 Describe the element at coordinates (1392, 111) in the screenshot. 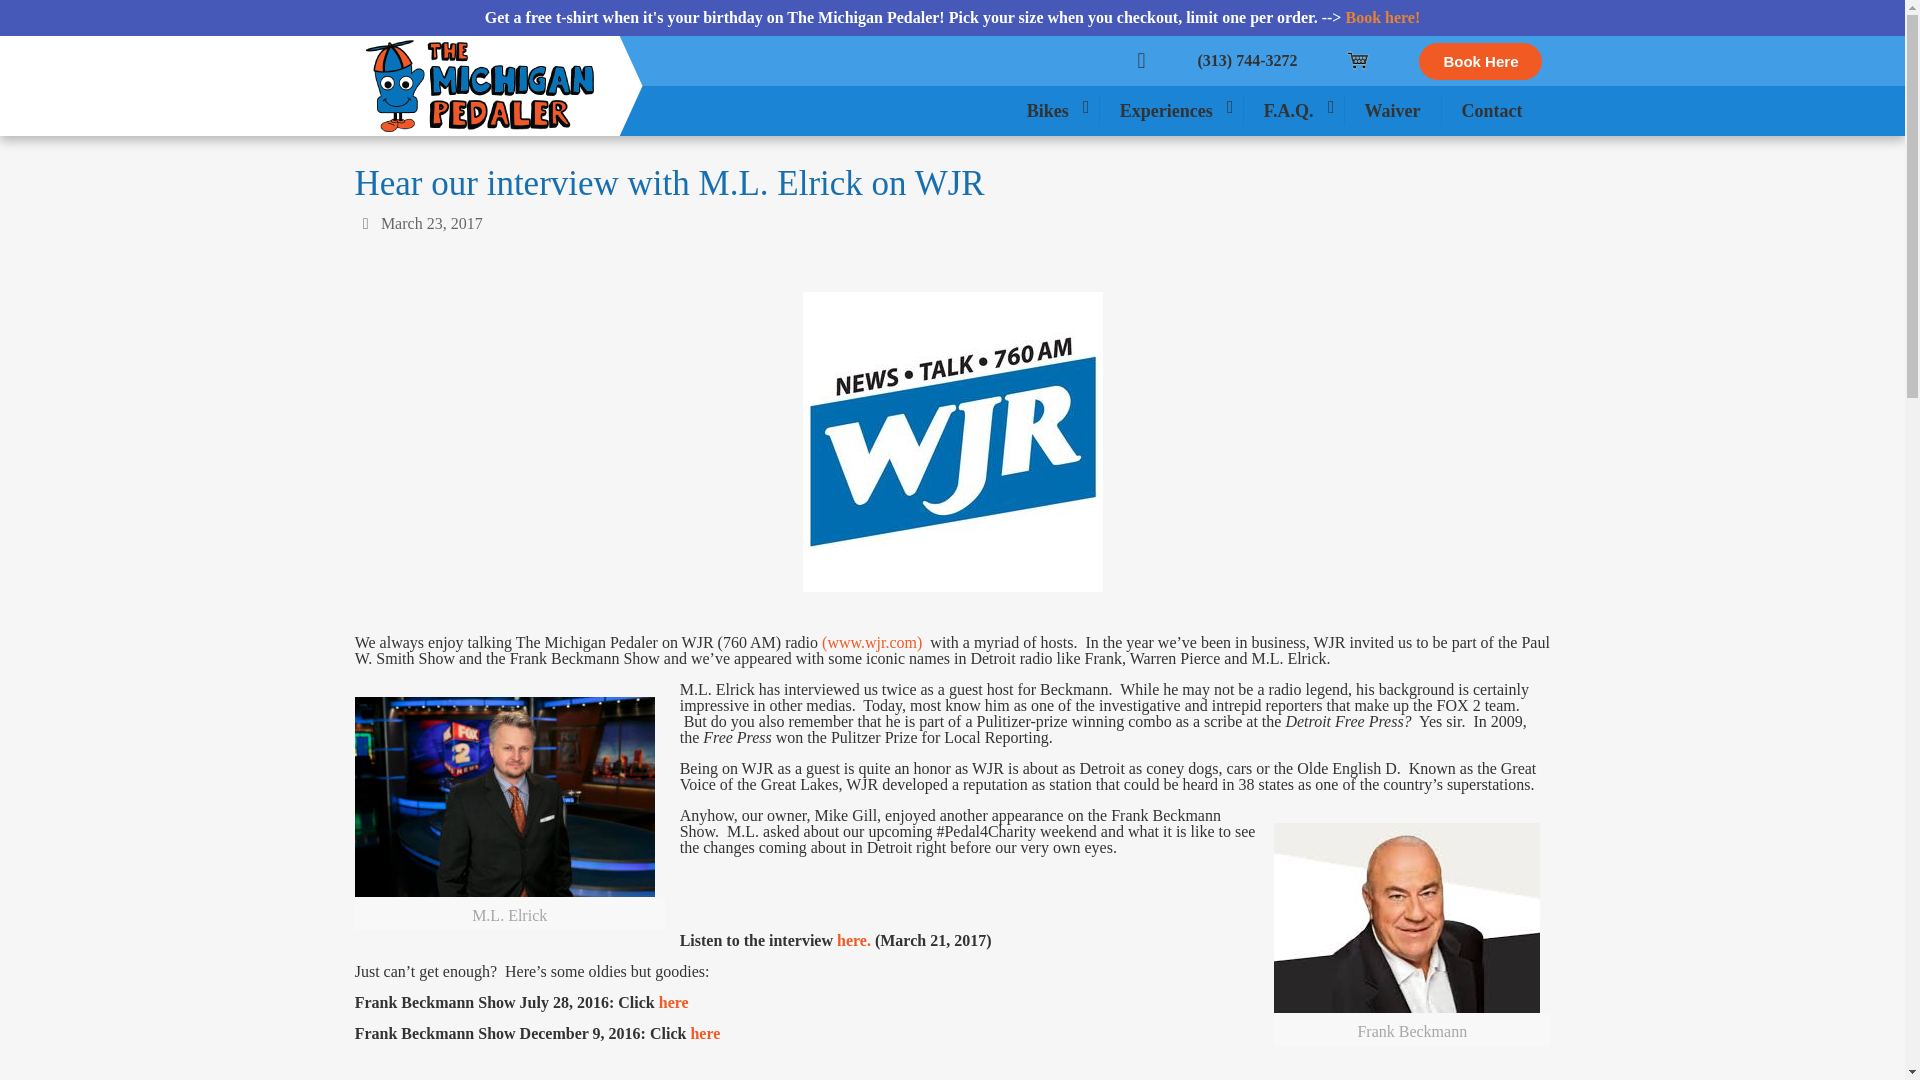

I see `Waiver` at that location.